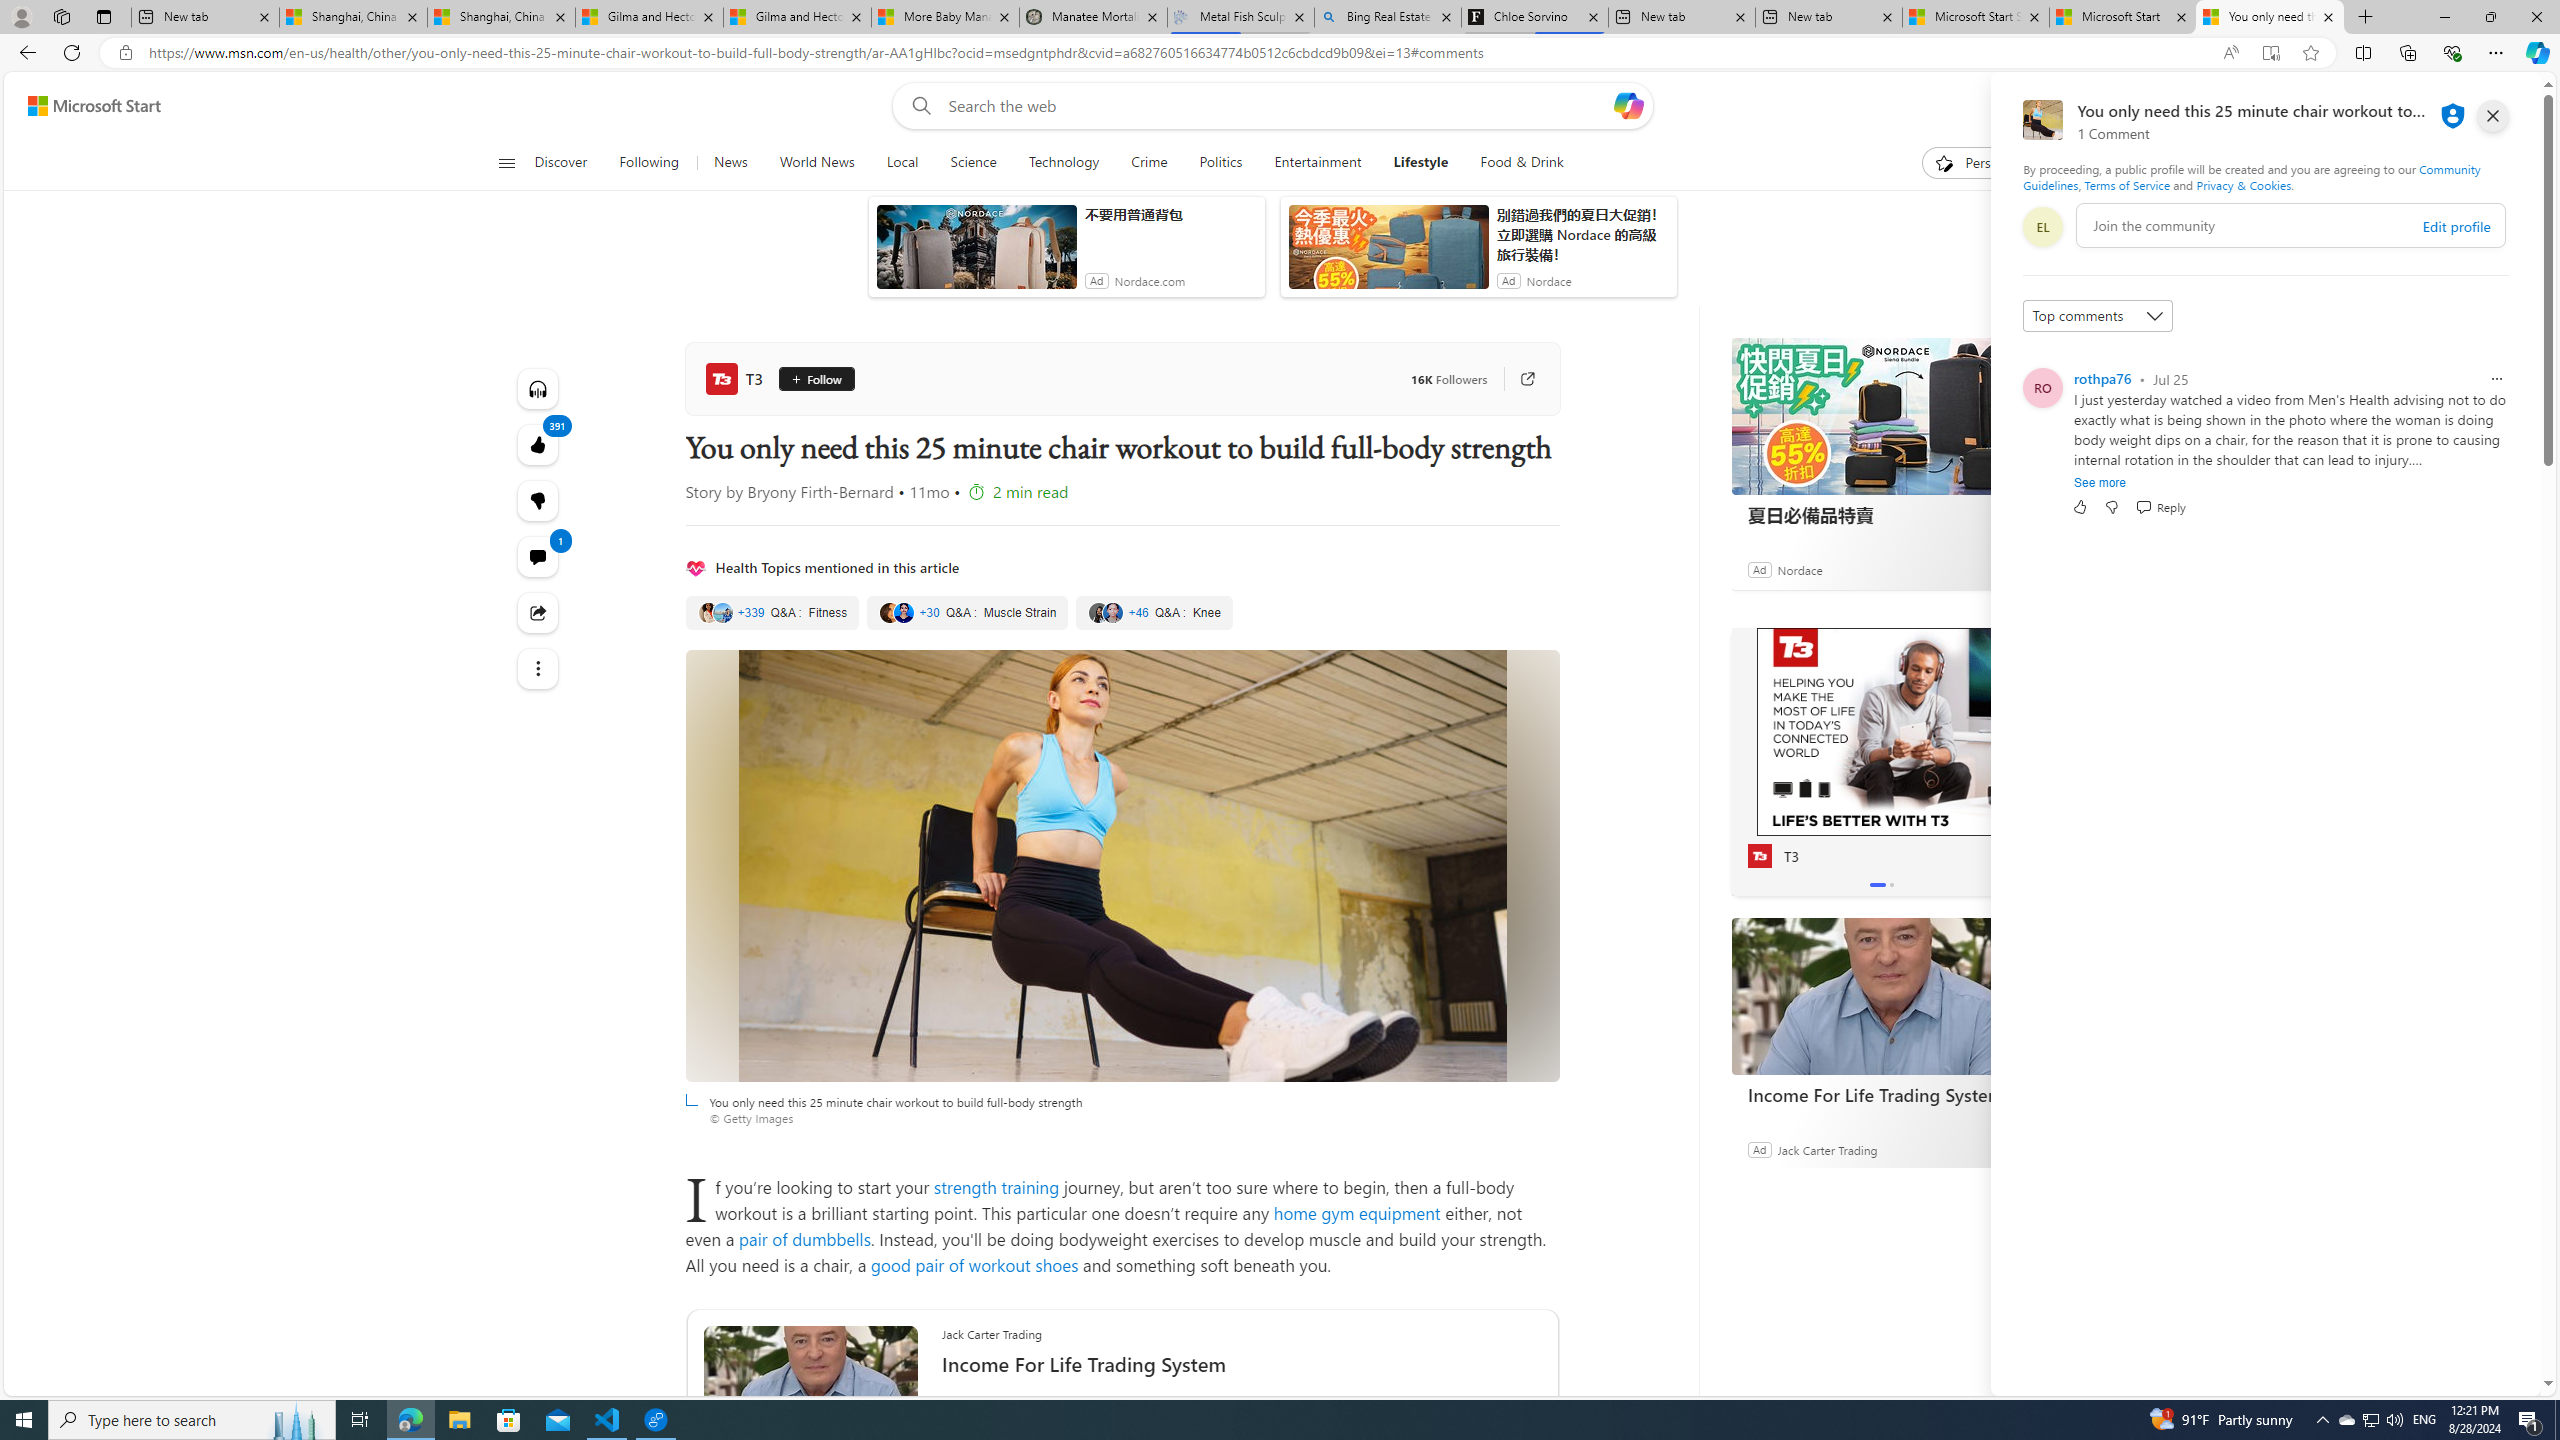 This screenshot has height=1440, width=2560. Describe the element at coordinates (1536, 17) in the screenshot. I see `Chloe Sorvino` at that location.